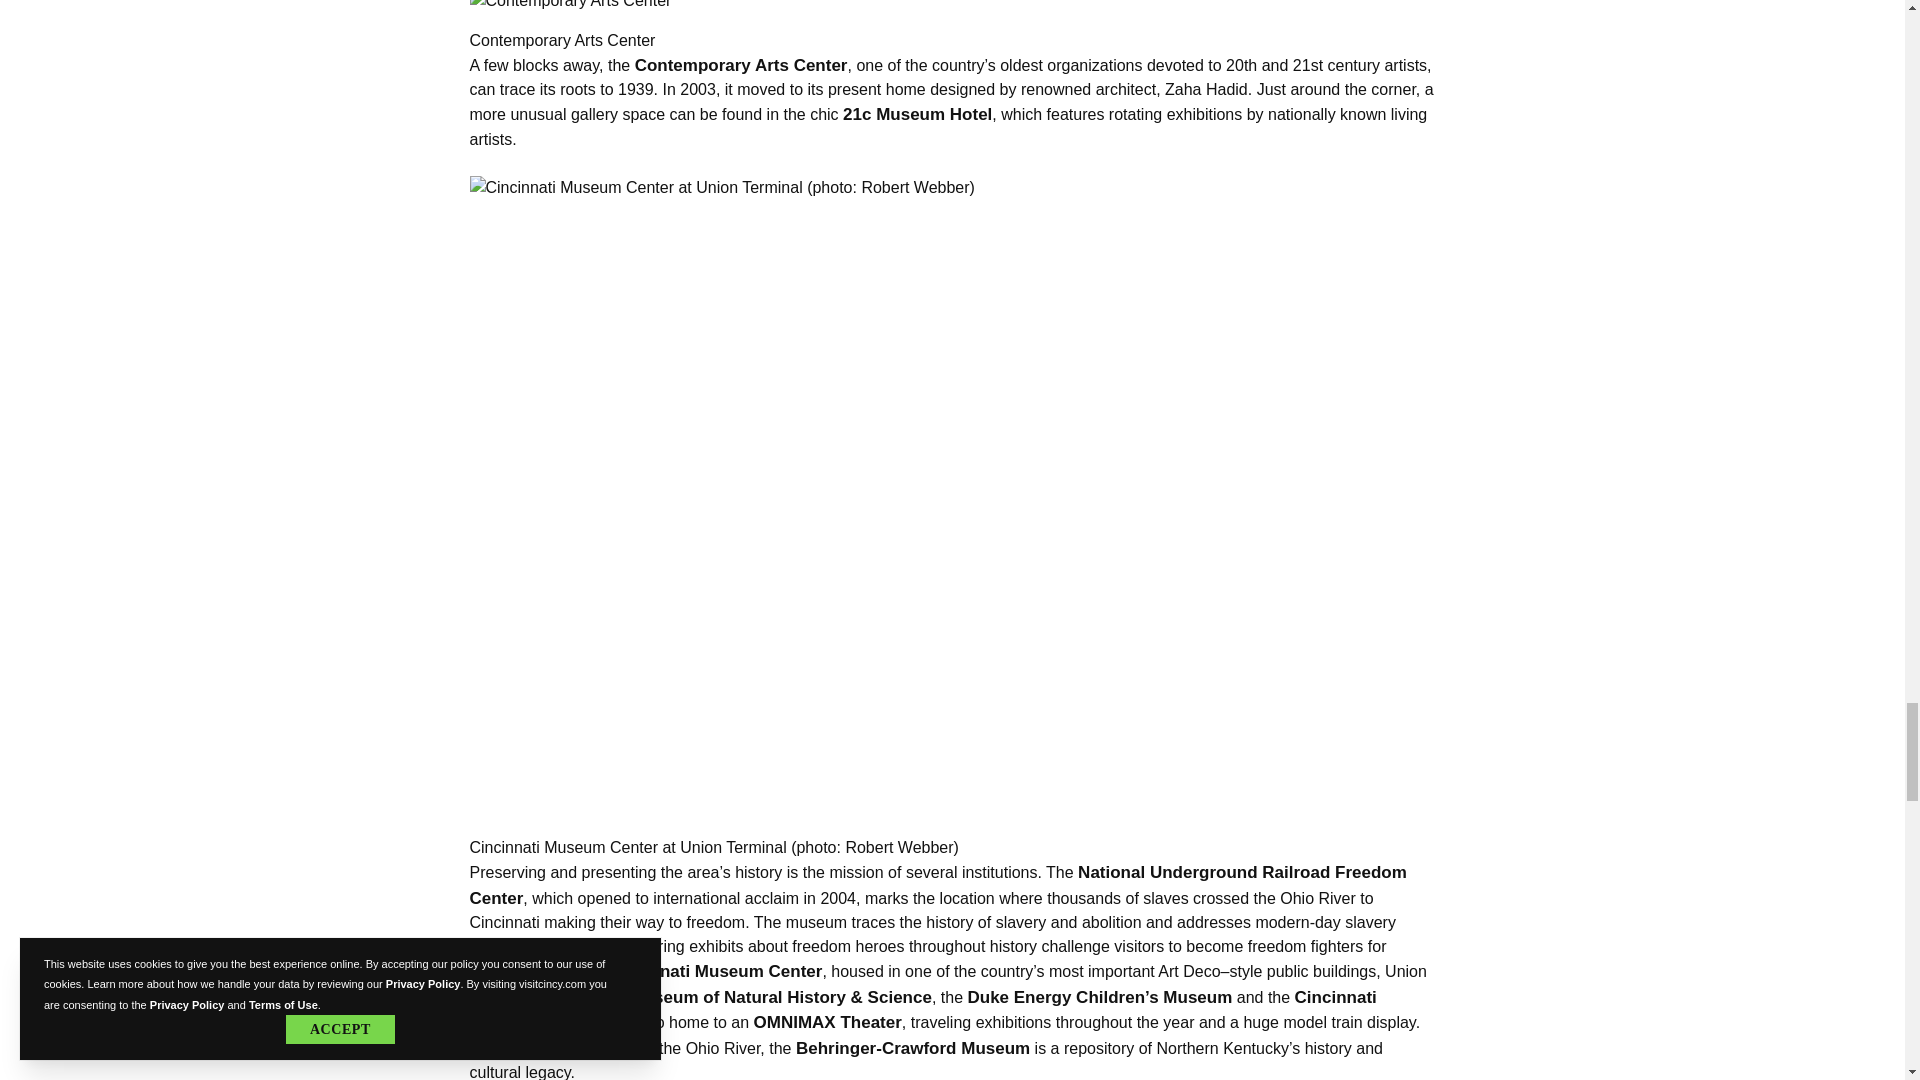  What do you see at coordinates (953, 6) in the screenshot?
I see `Contemporary Arts Center` at bounding box center [953, 6].